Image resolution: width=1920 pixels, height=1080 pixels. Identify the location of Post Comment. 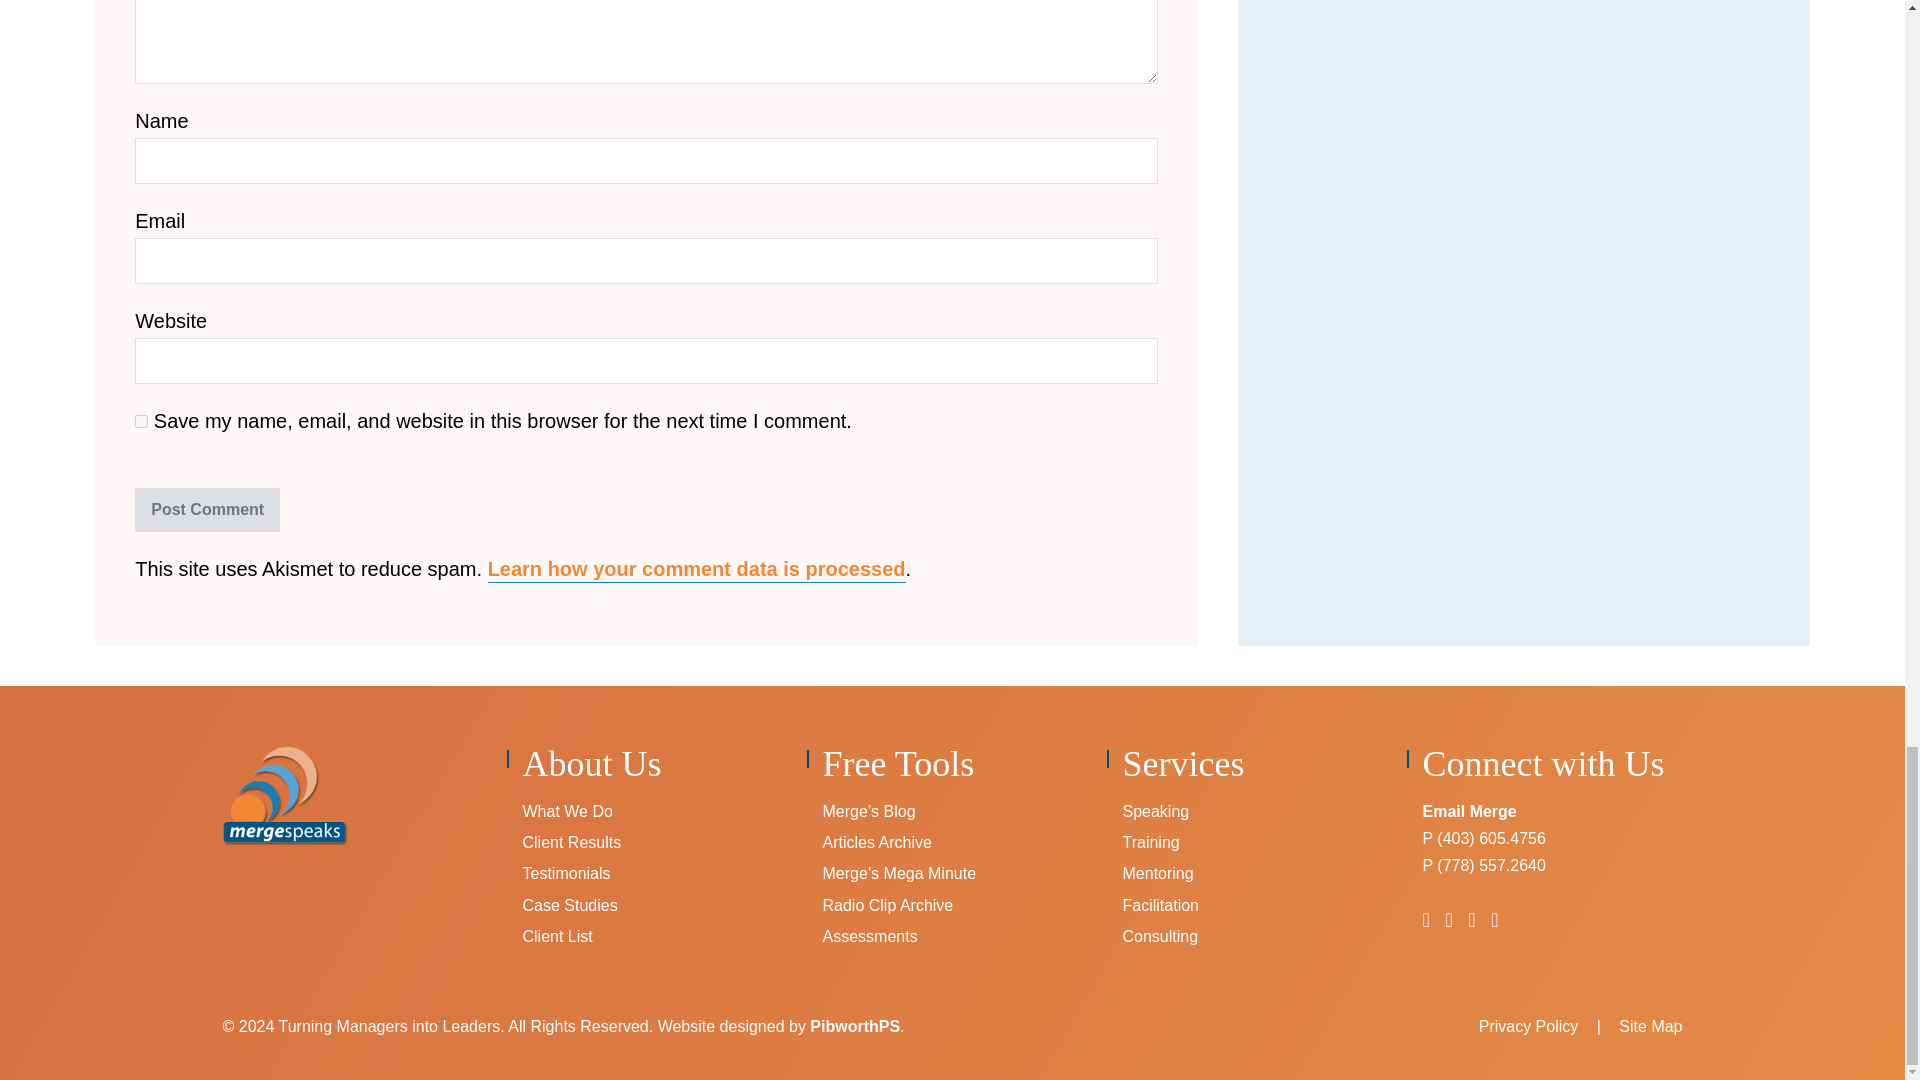
(207, 510).